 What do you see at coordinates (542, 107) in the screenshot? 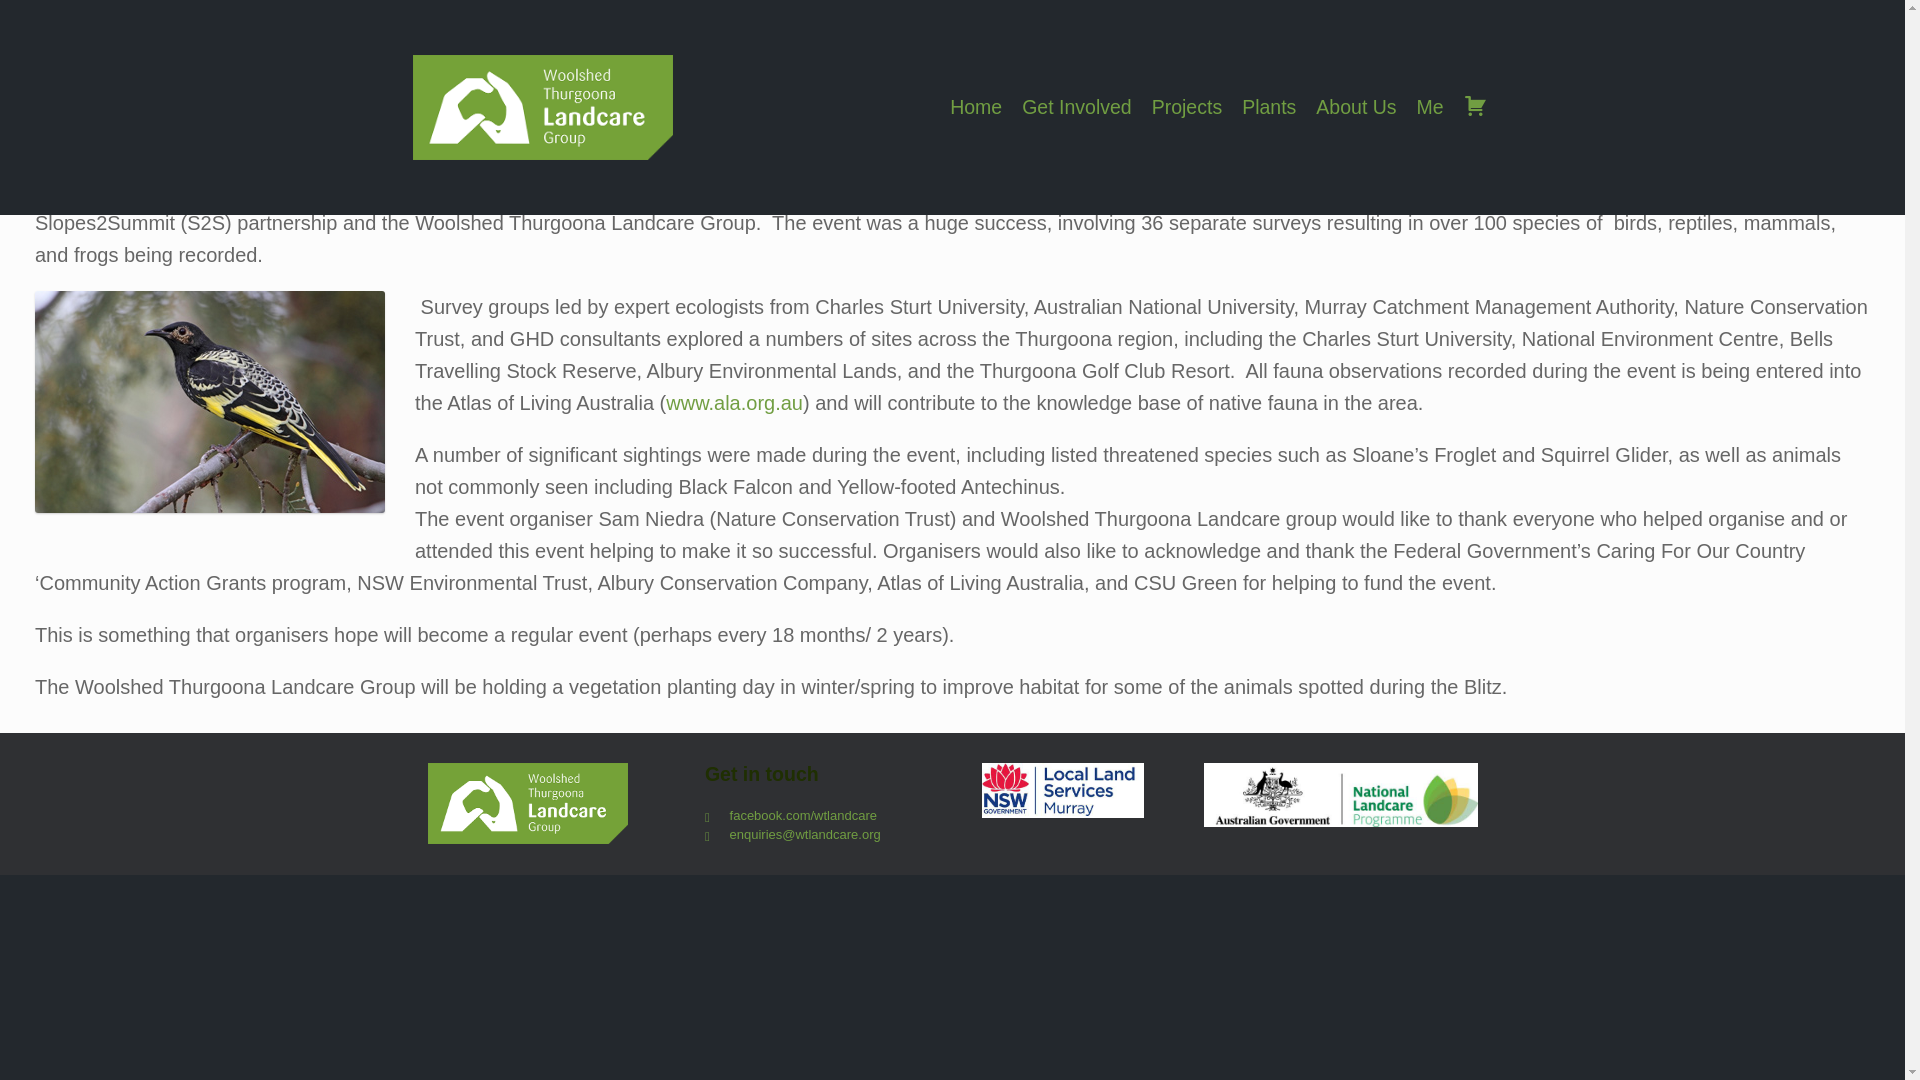
I see `WT Landcare Flora Index` at bounding box center [542, 107].